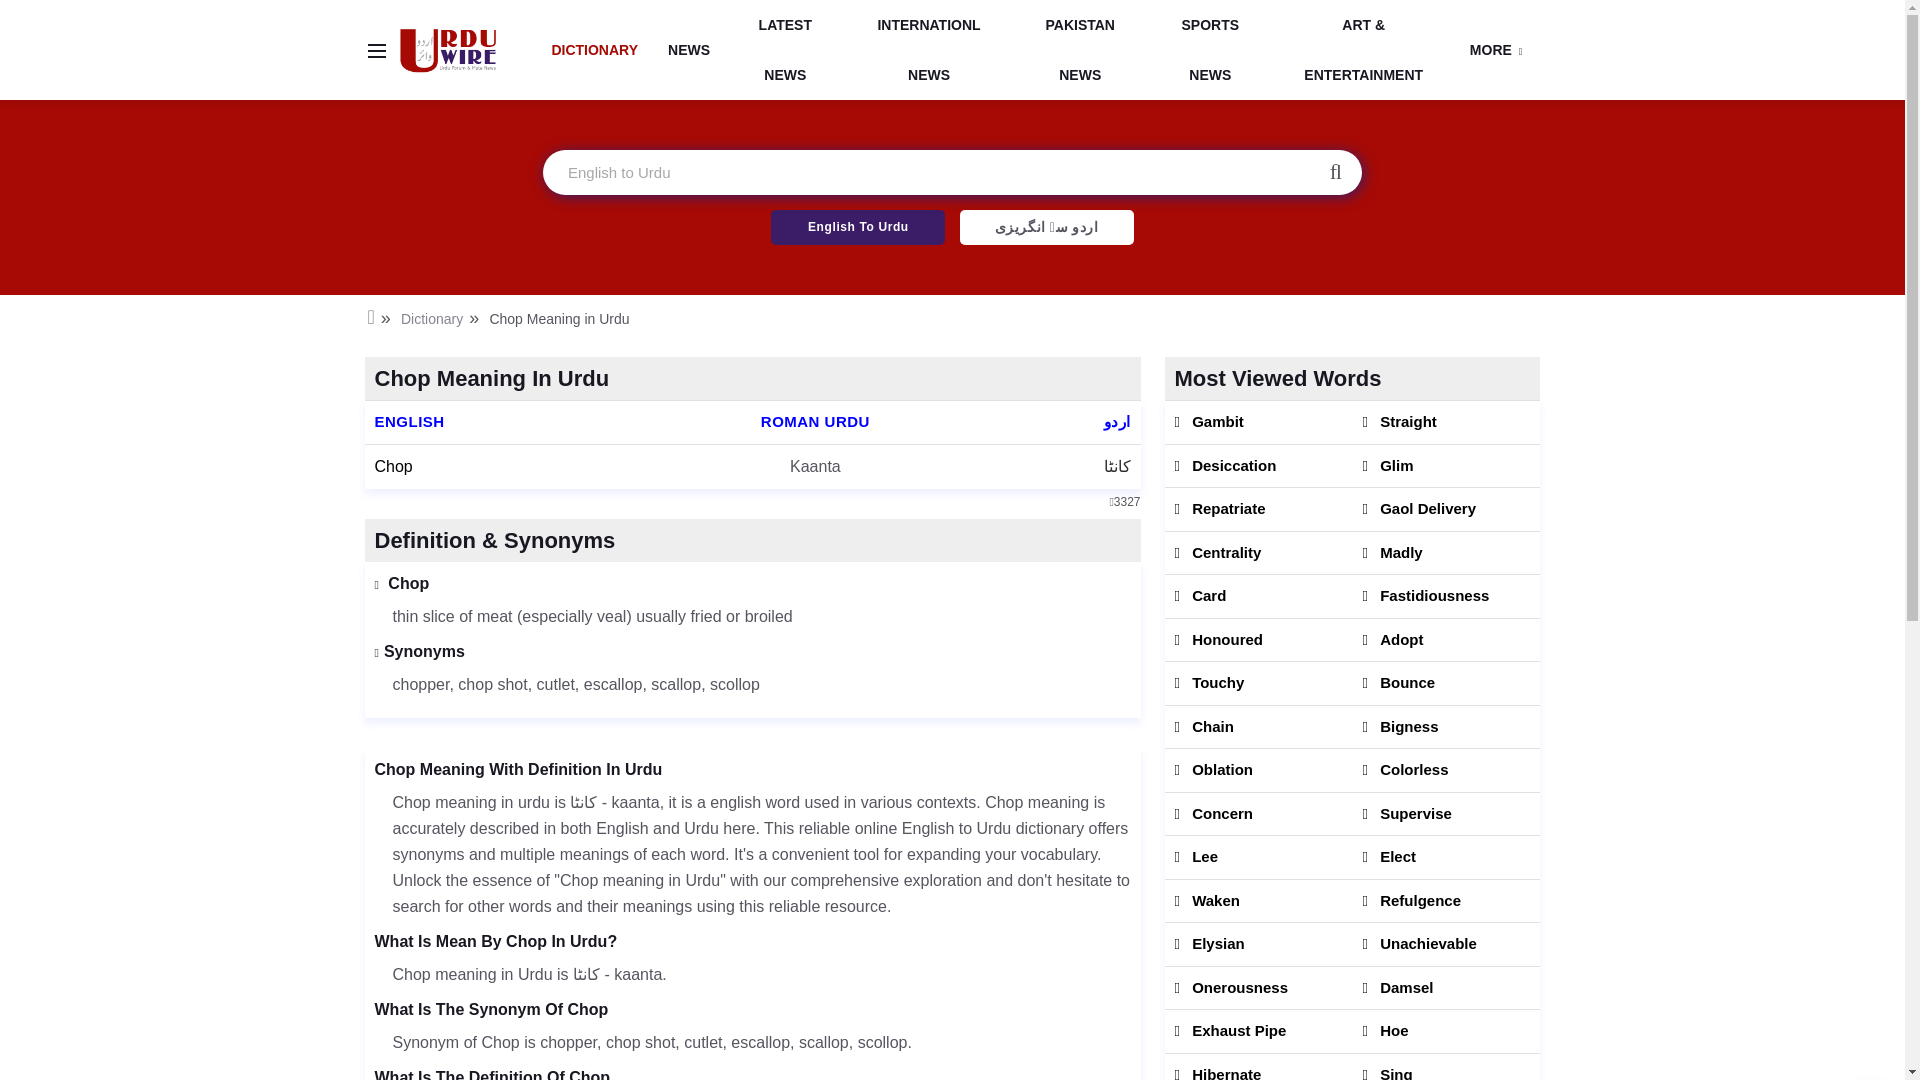 The image size is (1920, 1080). Describe the element at coordinates (858, 227) in the screenshot. I see `English To Urdu` at that location.